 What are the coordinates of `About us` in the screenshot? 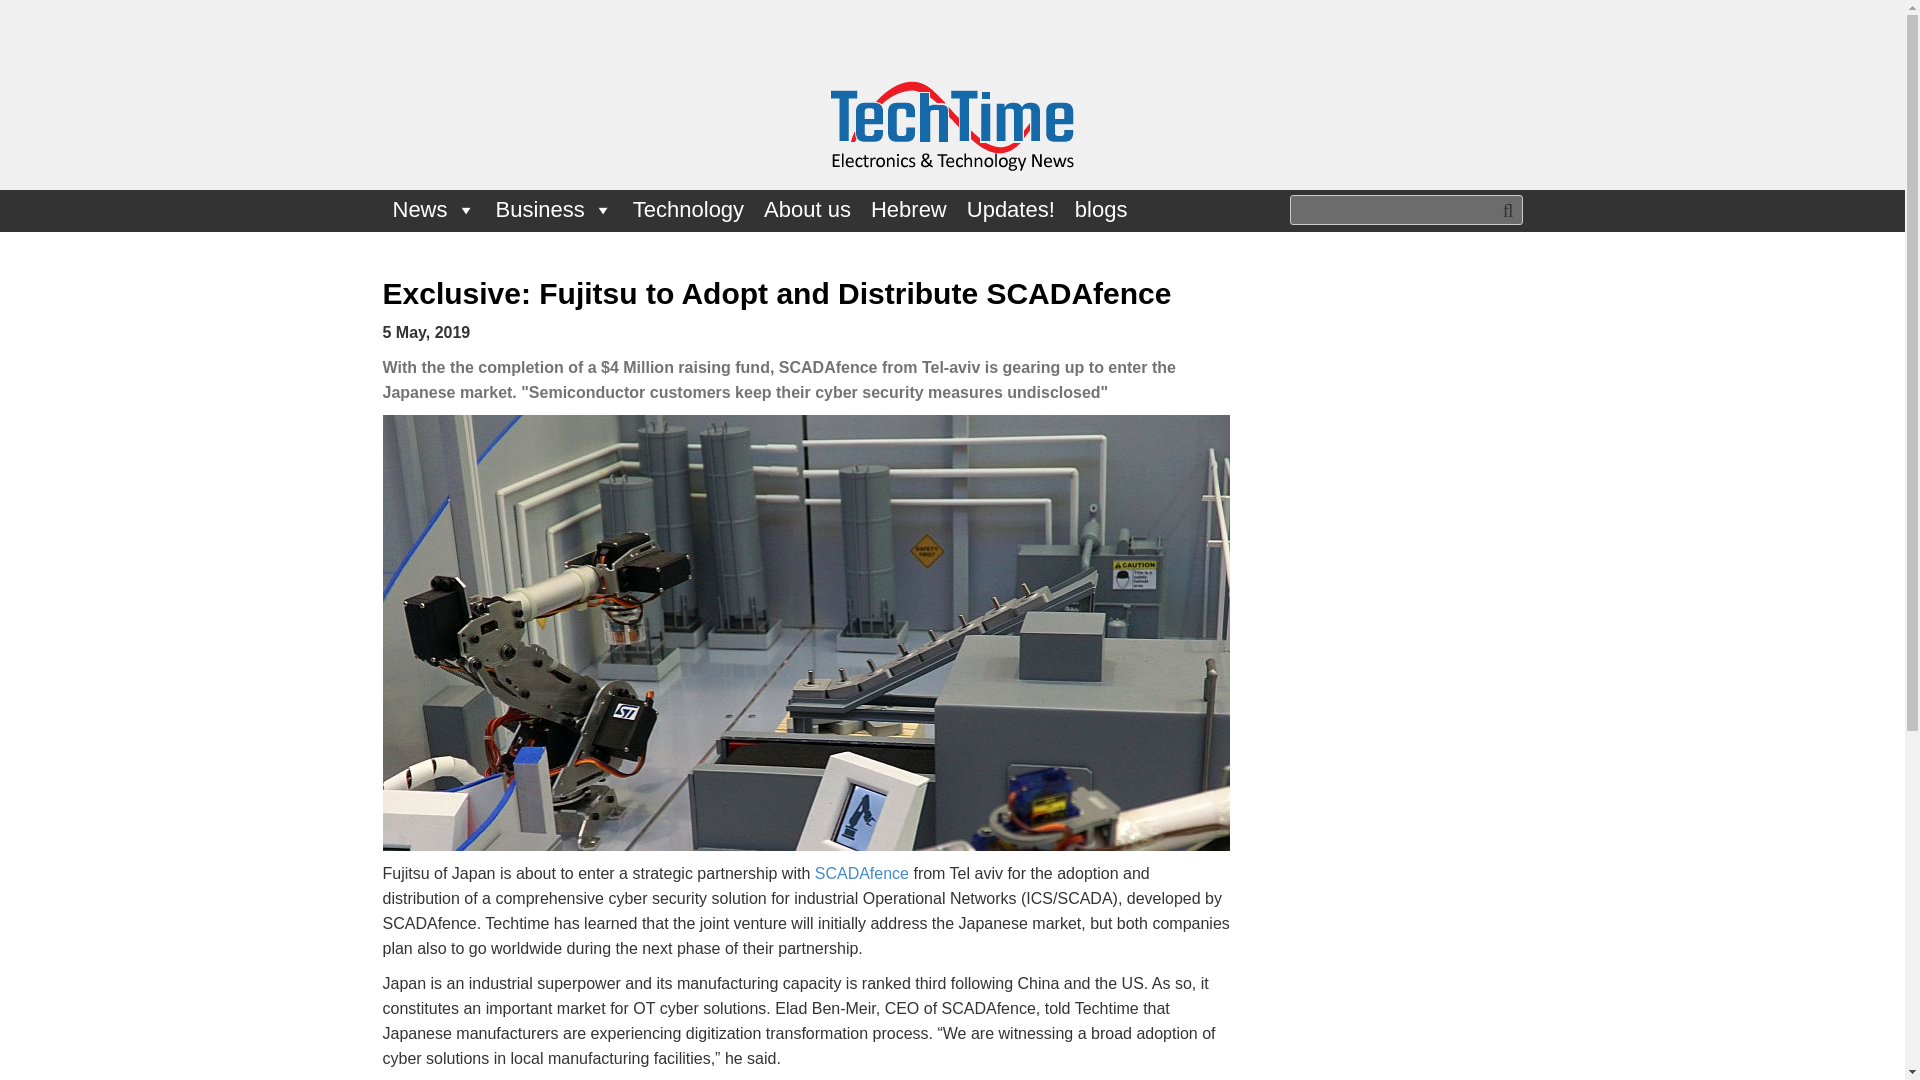 It's located at (807, 210).